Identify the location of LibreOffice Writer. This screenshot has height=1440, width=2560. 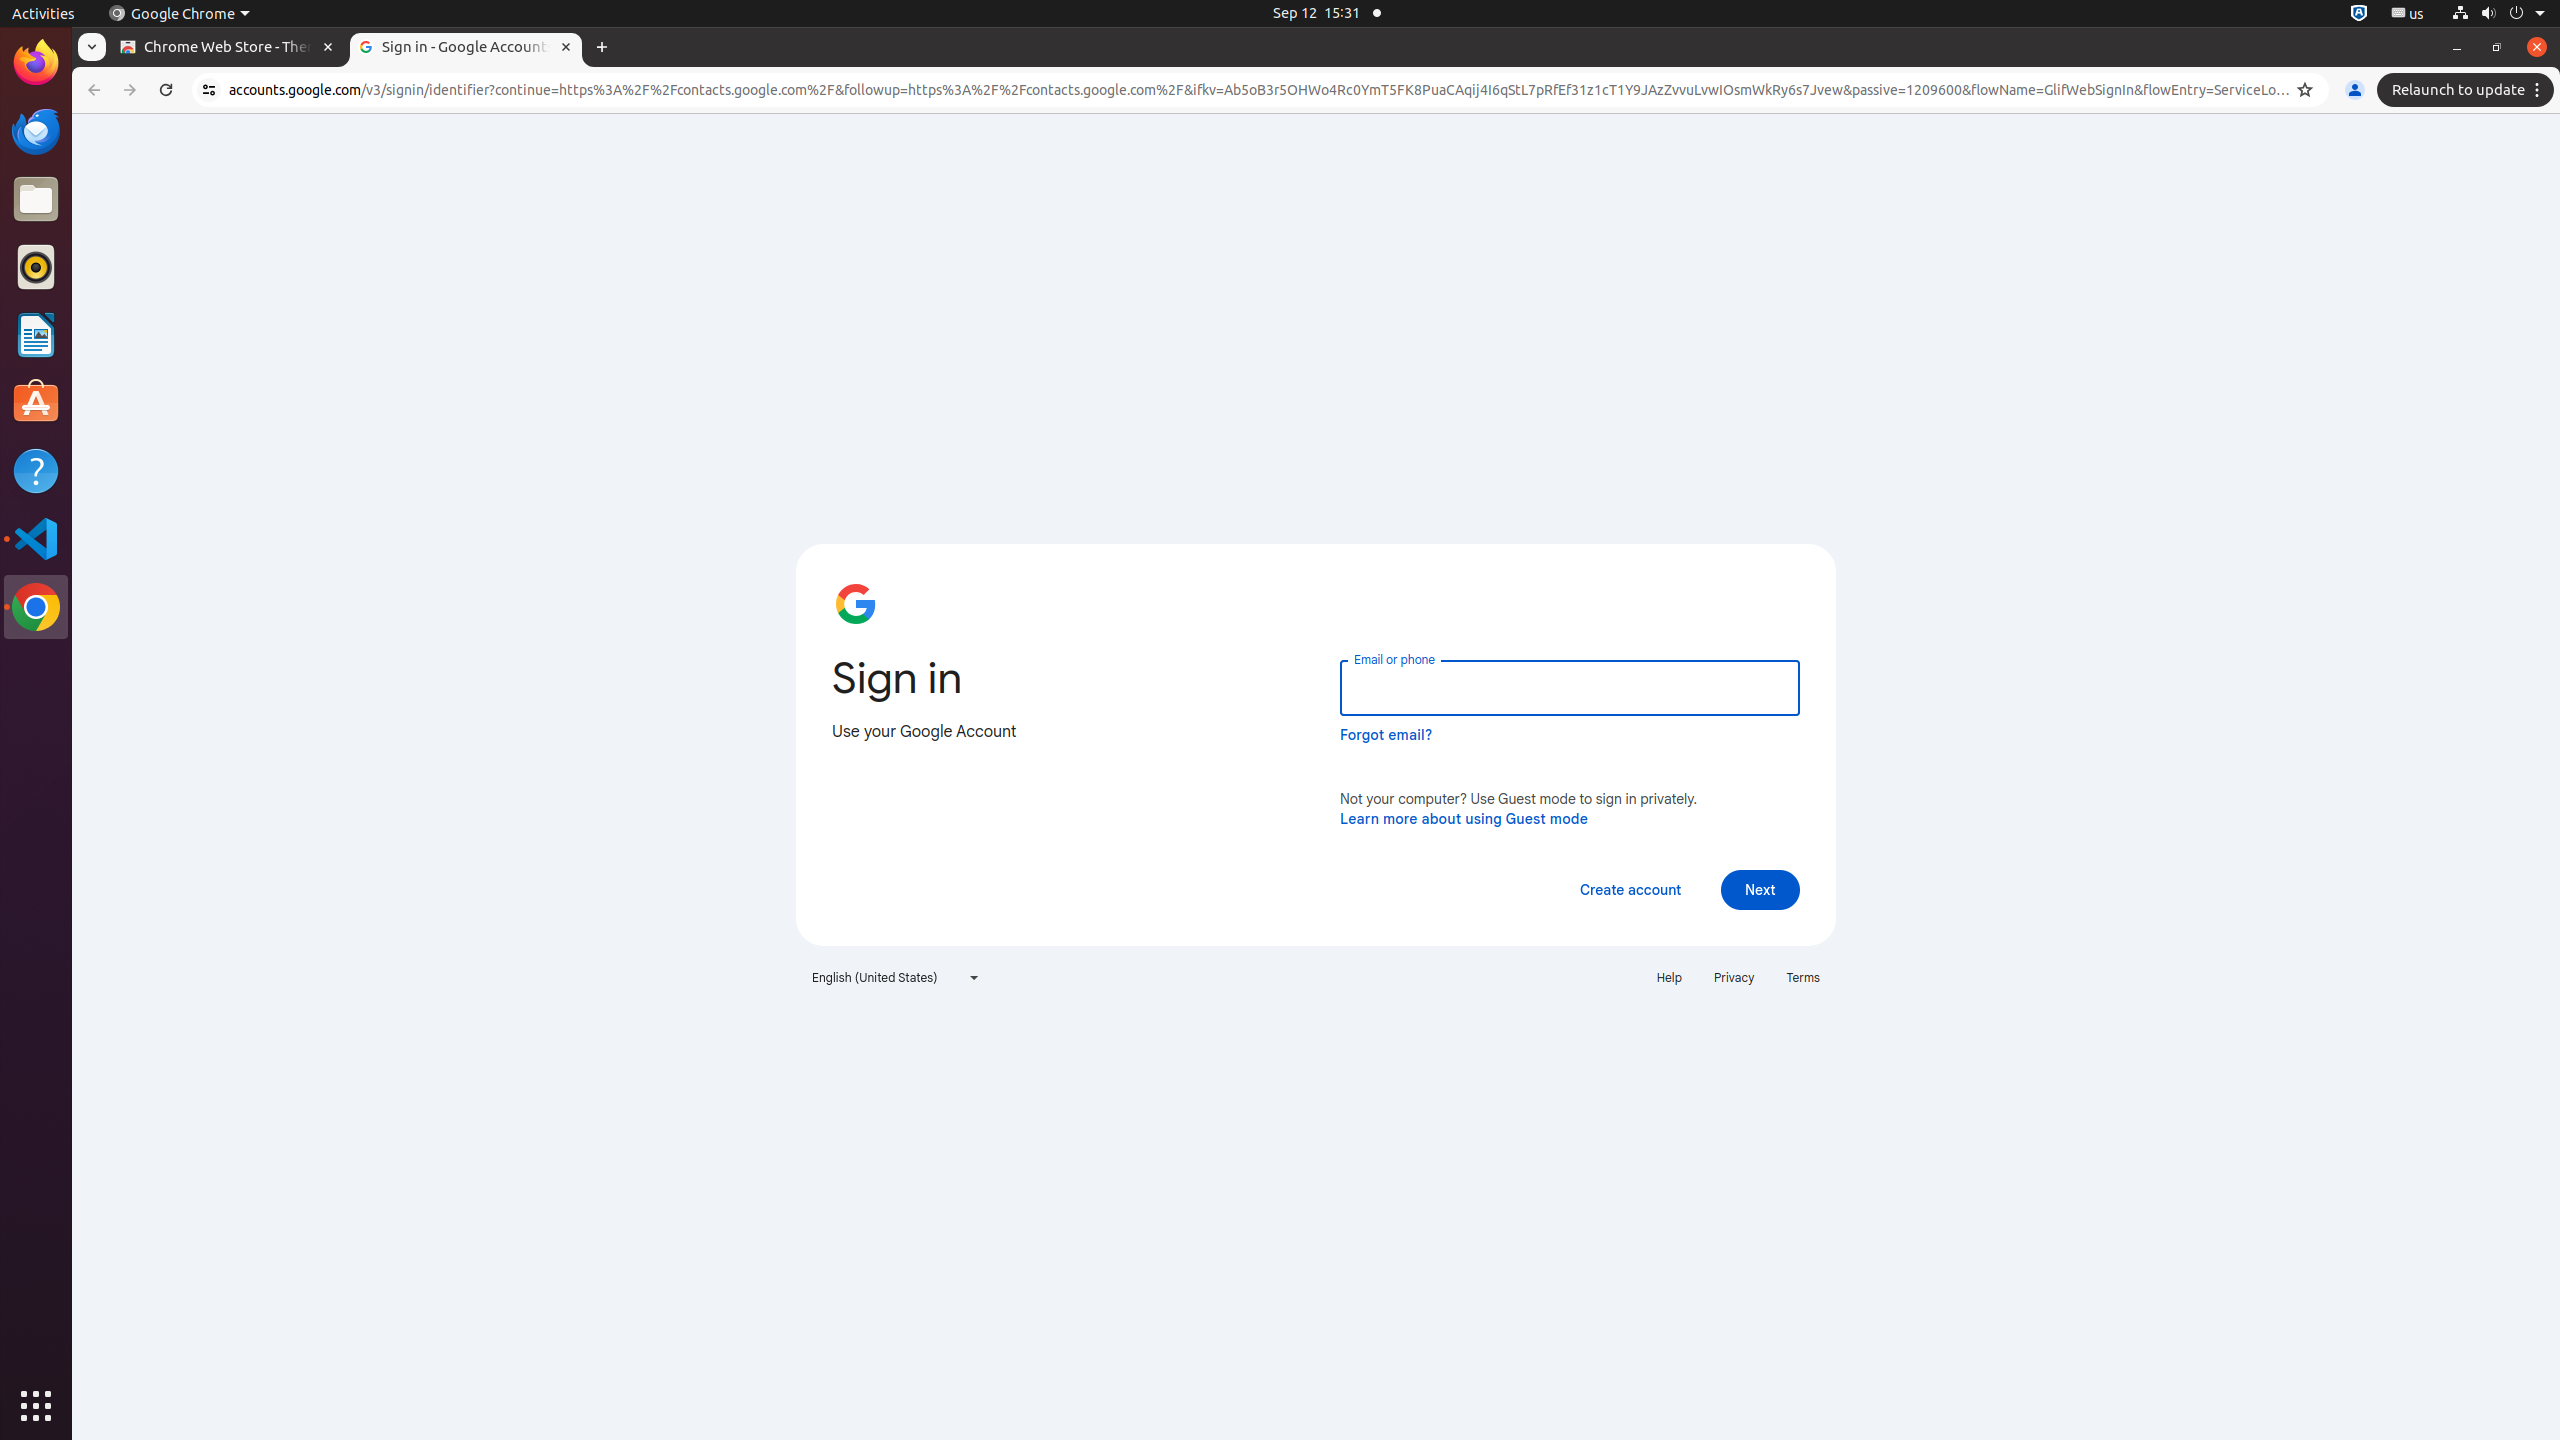
(36, 334).